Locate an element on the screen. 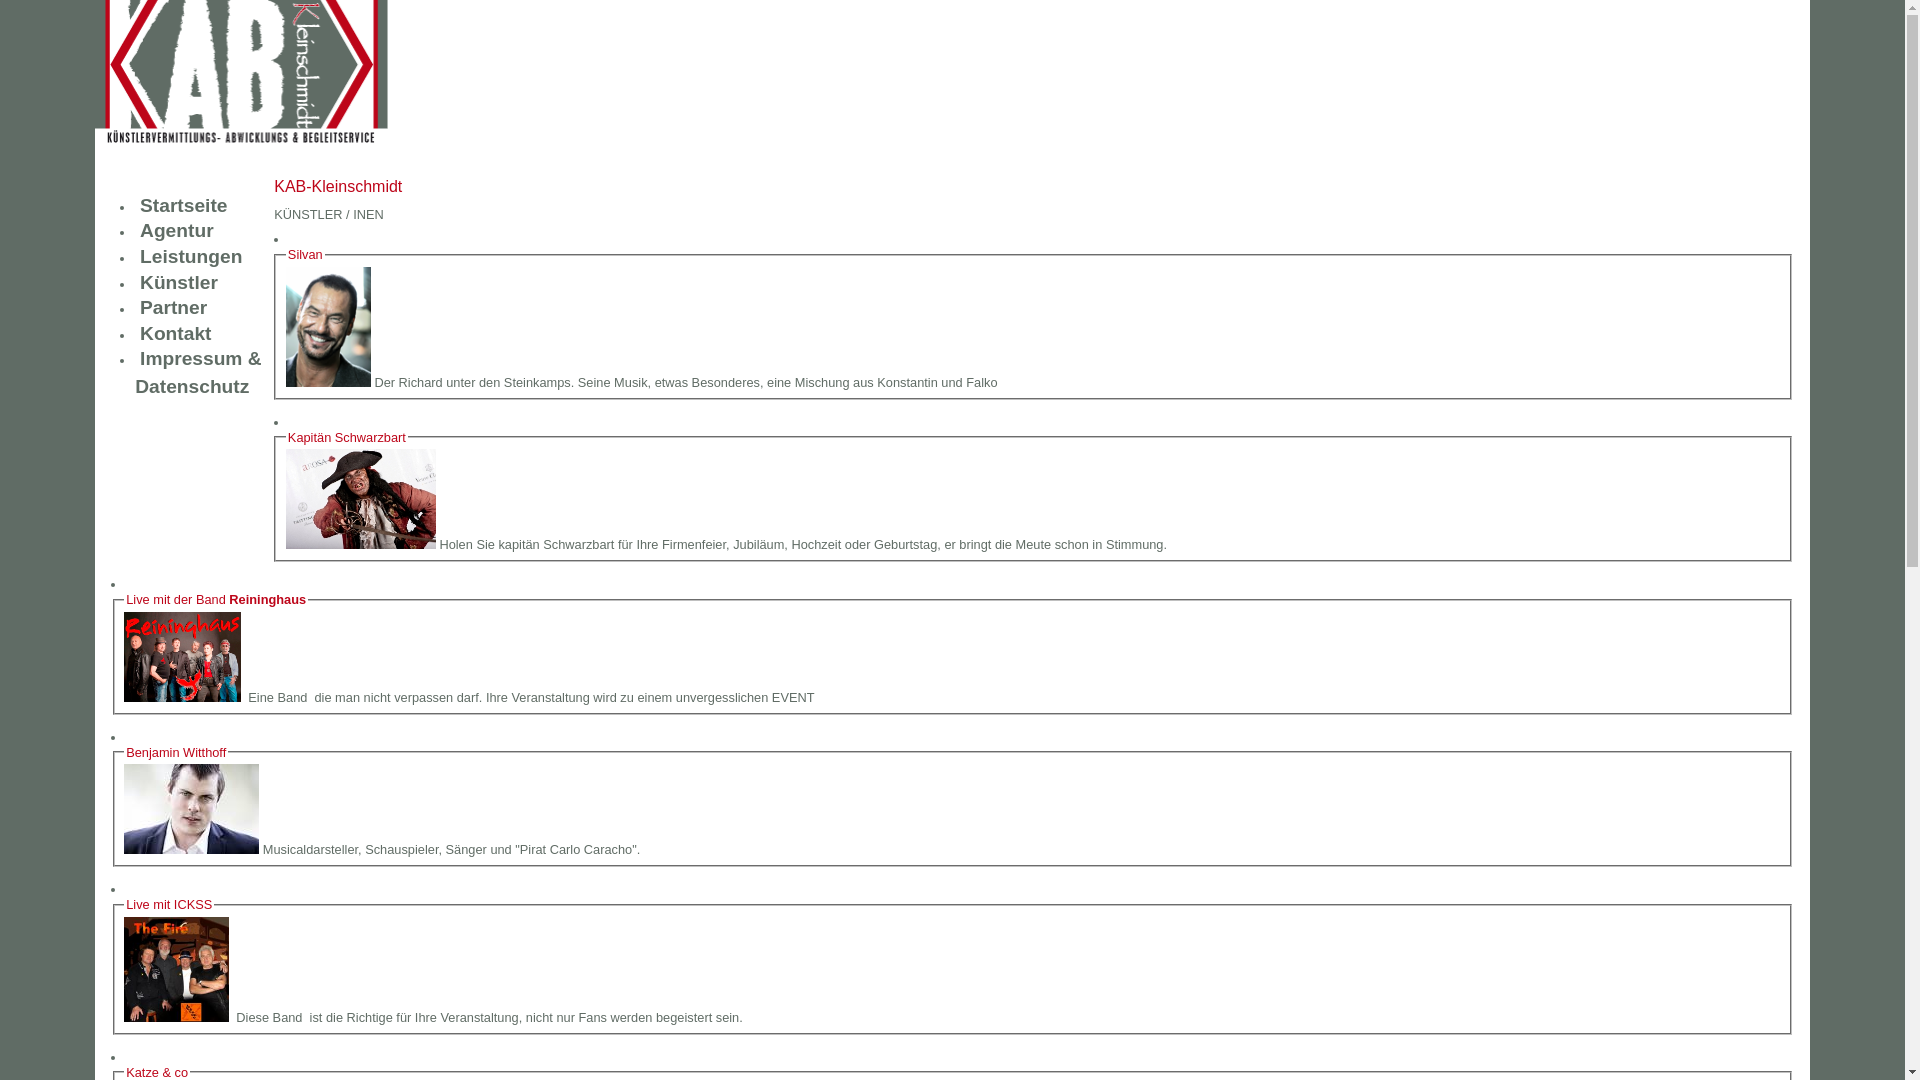  Benjamin Witthoff is located at coordinates (176, 752).